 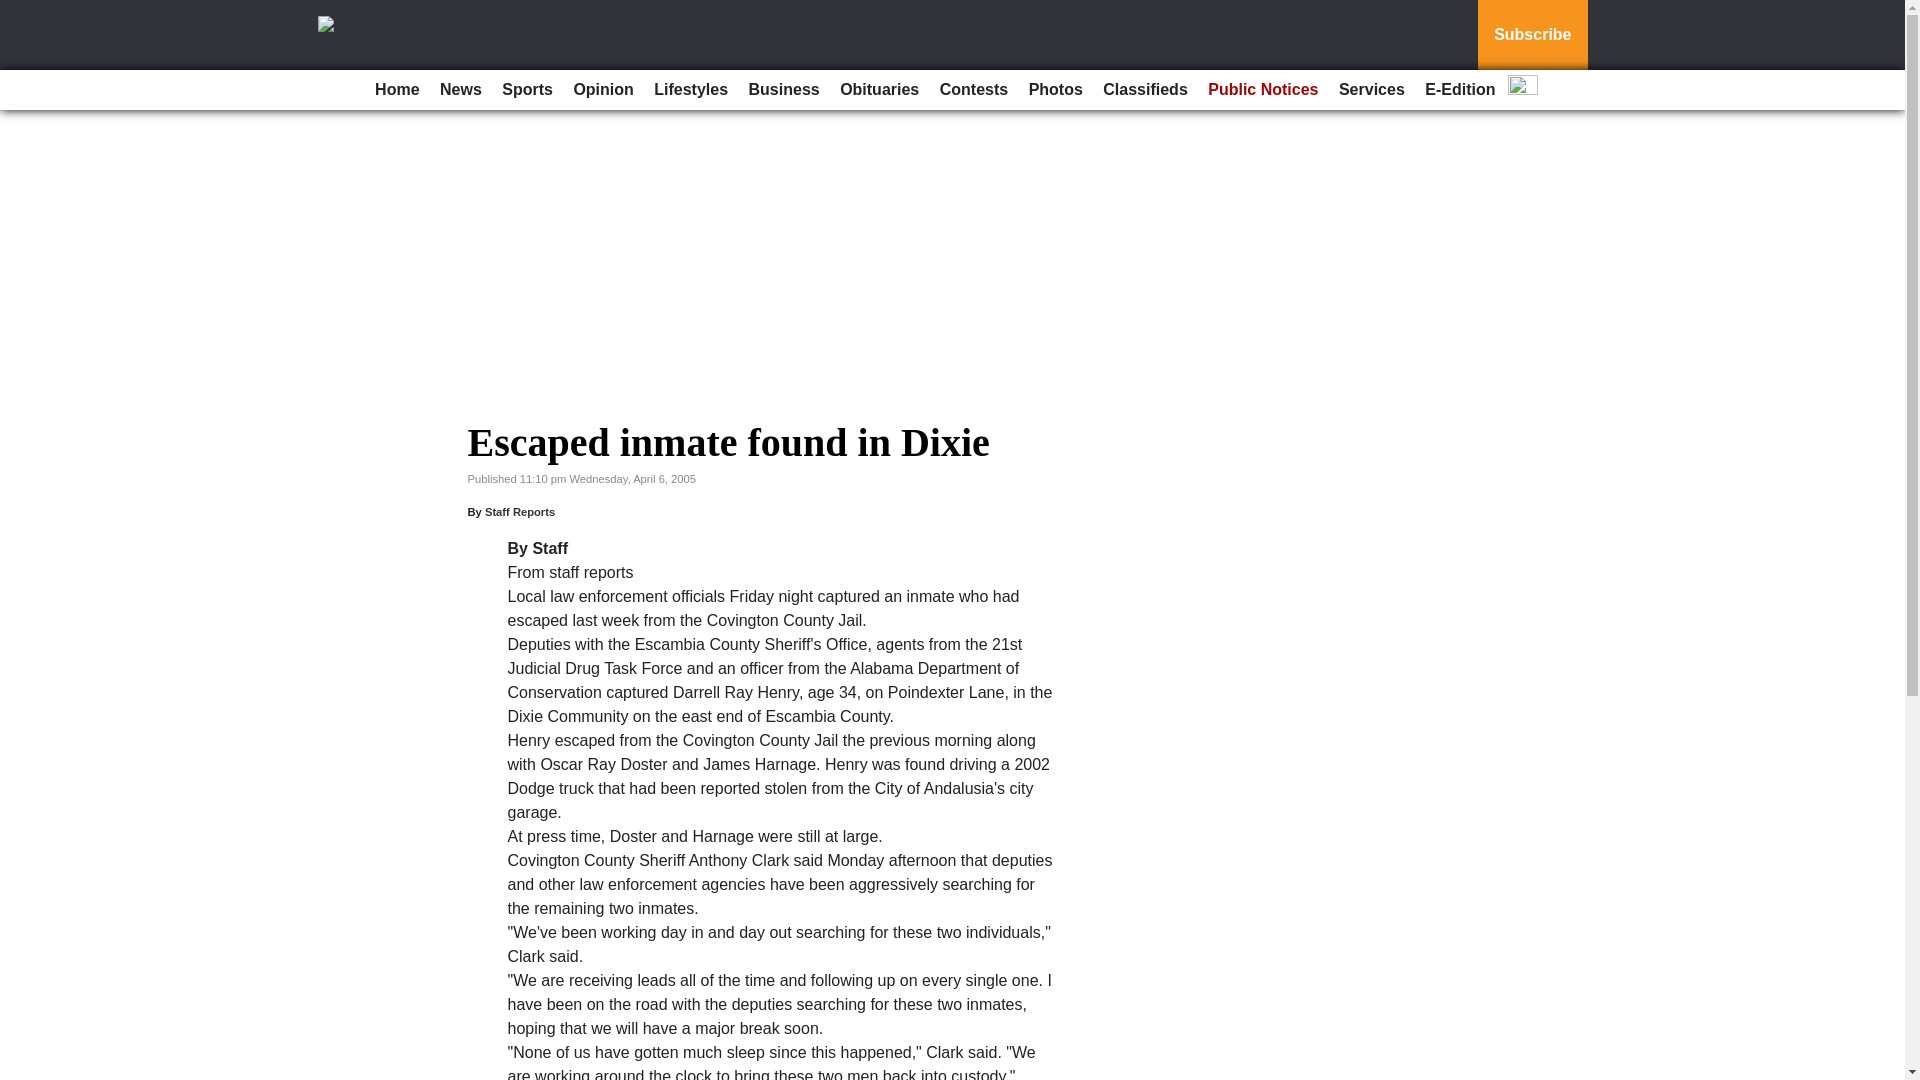 What do you see at coordinates (1372, 90) in the screenshot?
I see `Services` at bounding box center [1372, 90].